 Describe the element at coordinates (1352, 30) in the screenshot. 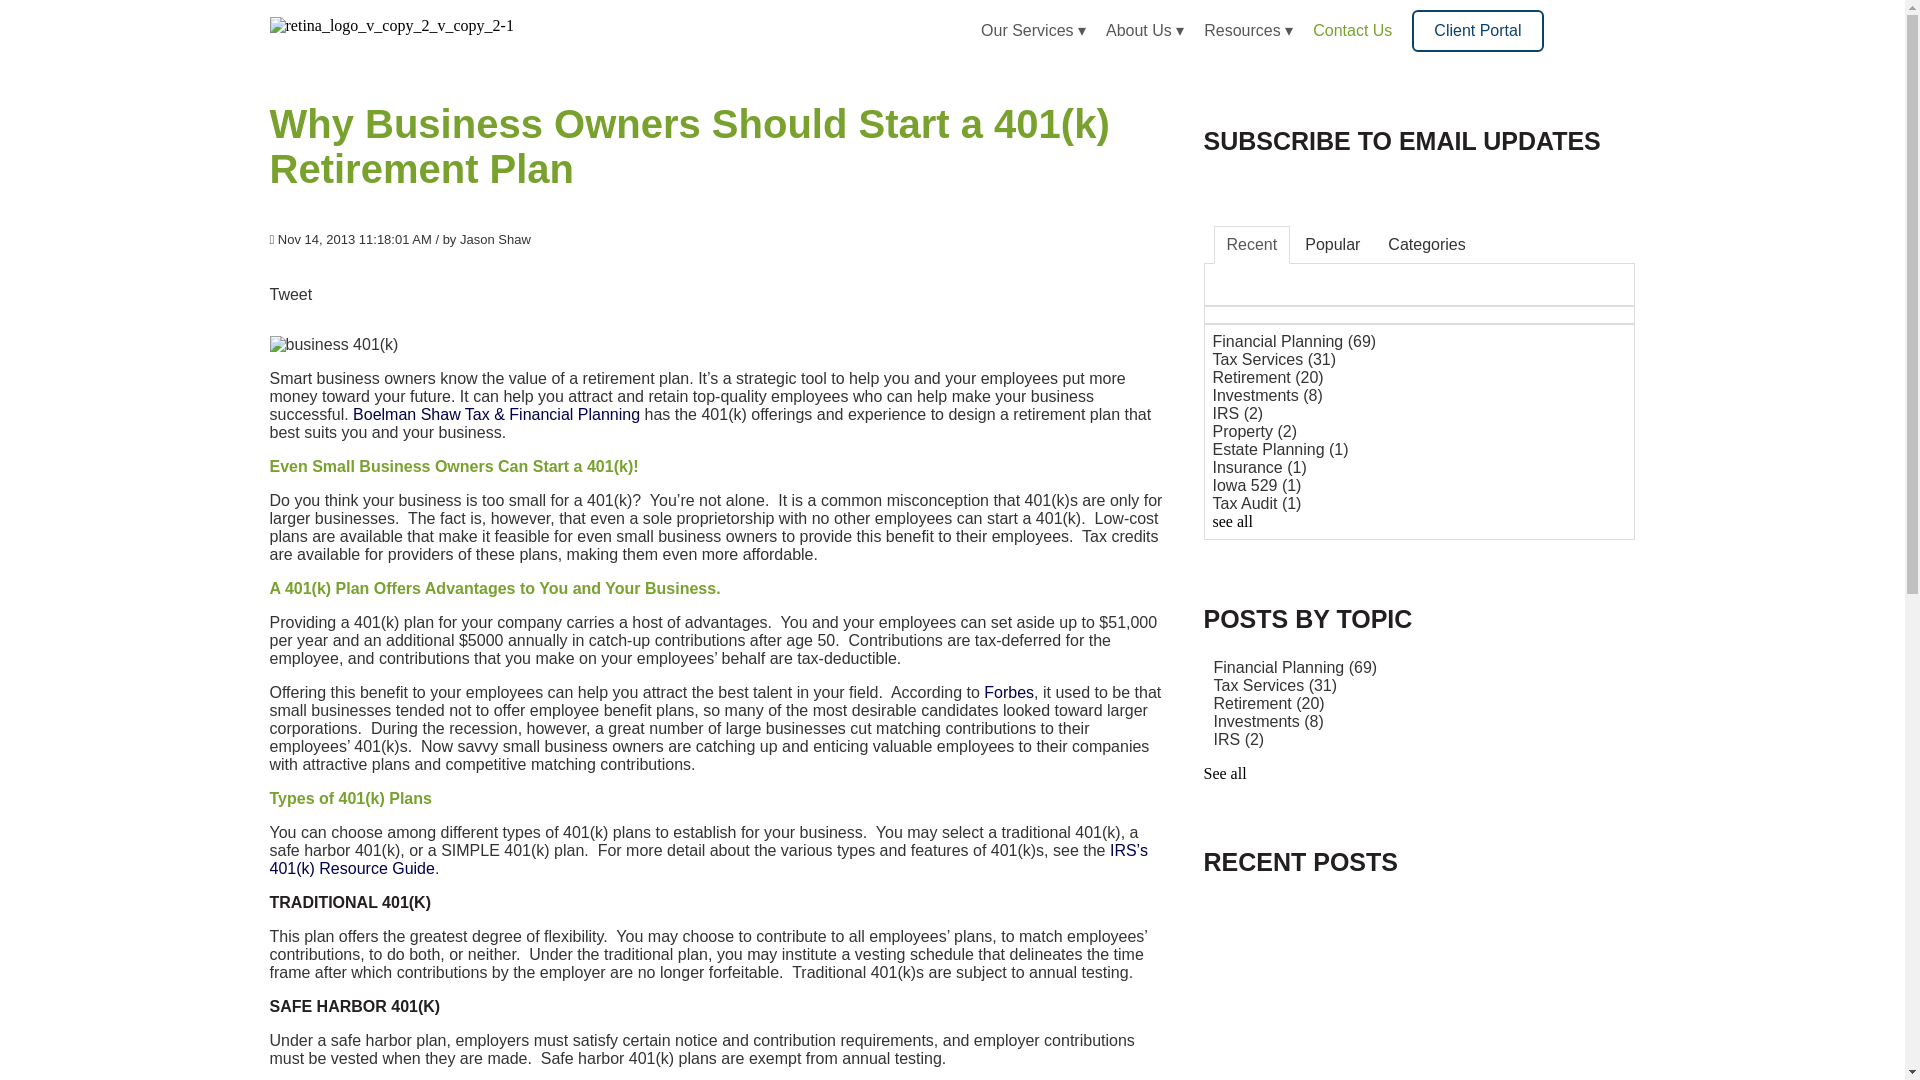

I see `Contact Us` at that location.